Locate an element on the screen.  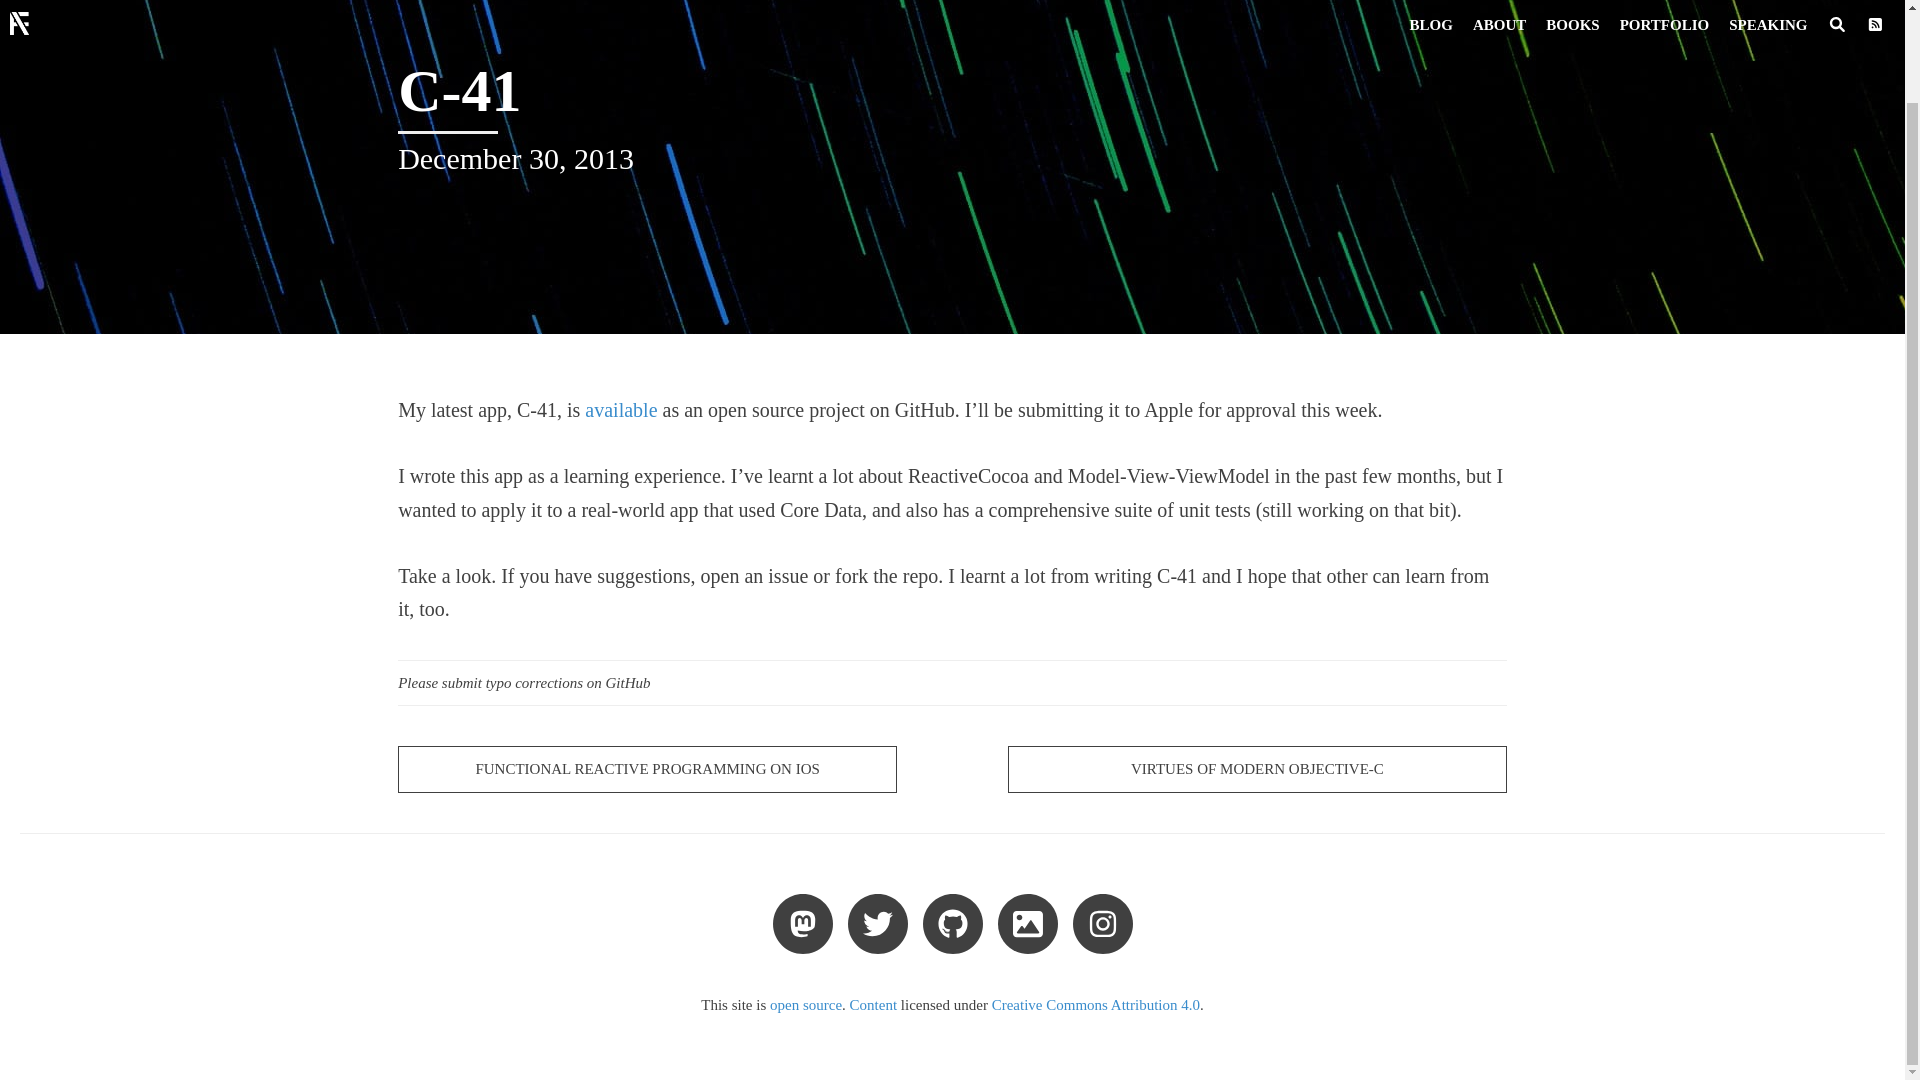
Content is located at coordinates (874, 1004).